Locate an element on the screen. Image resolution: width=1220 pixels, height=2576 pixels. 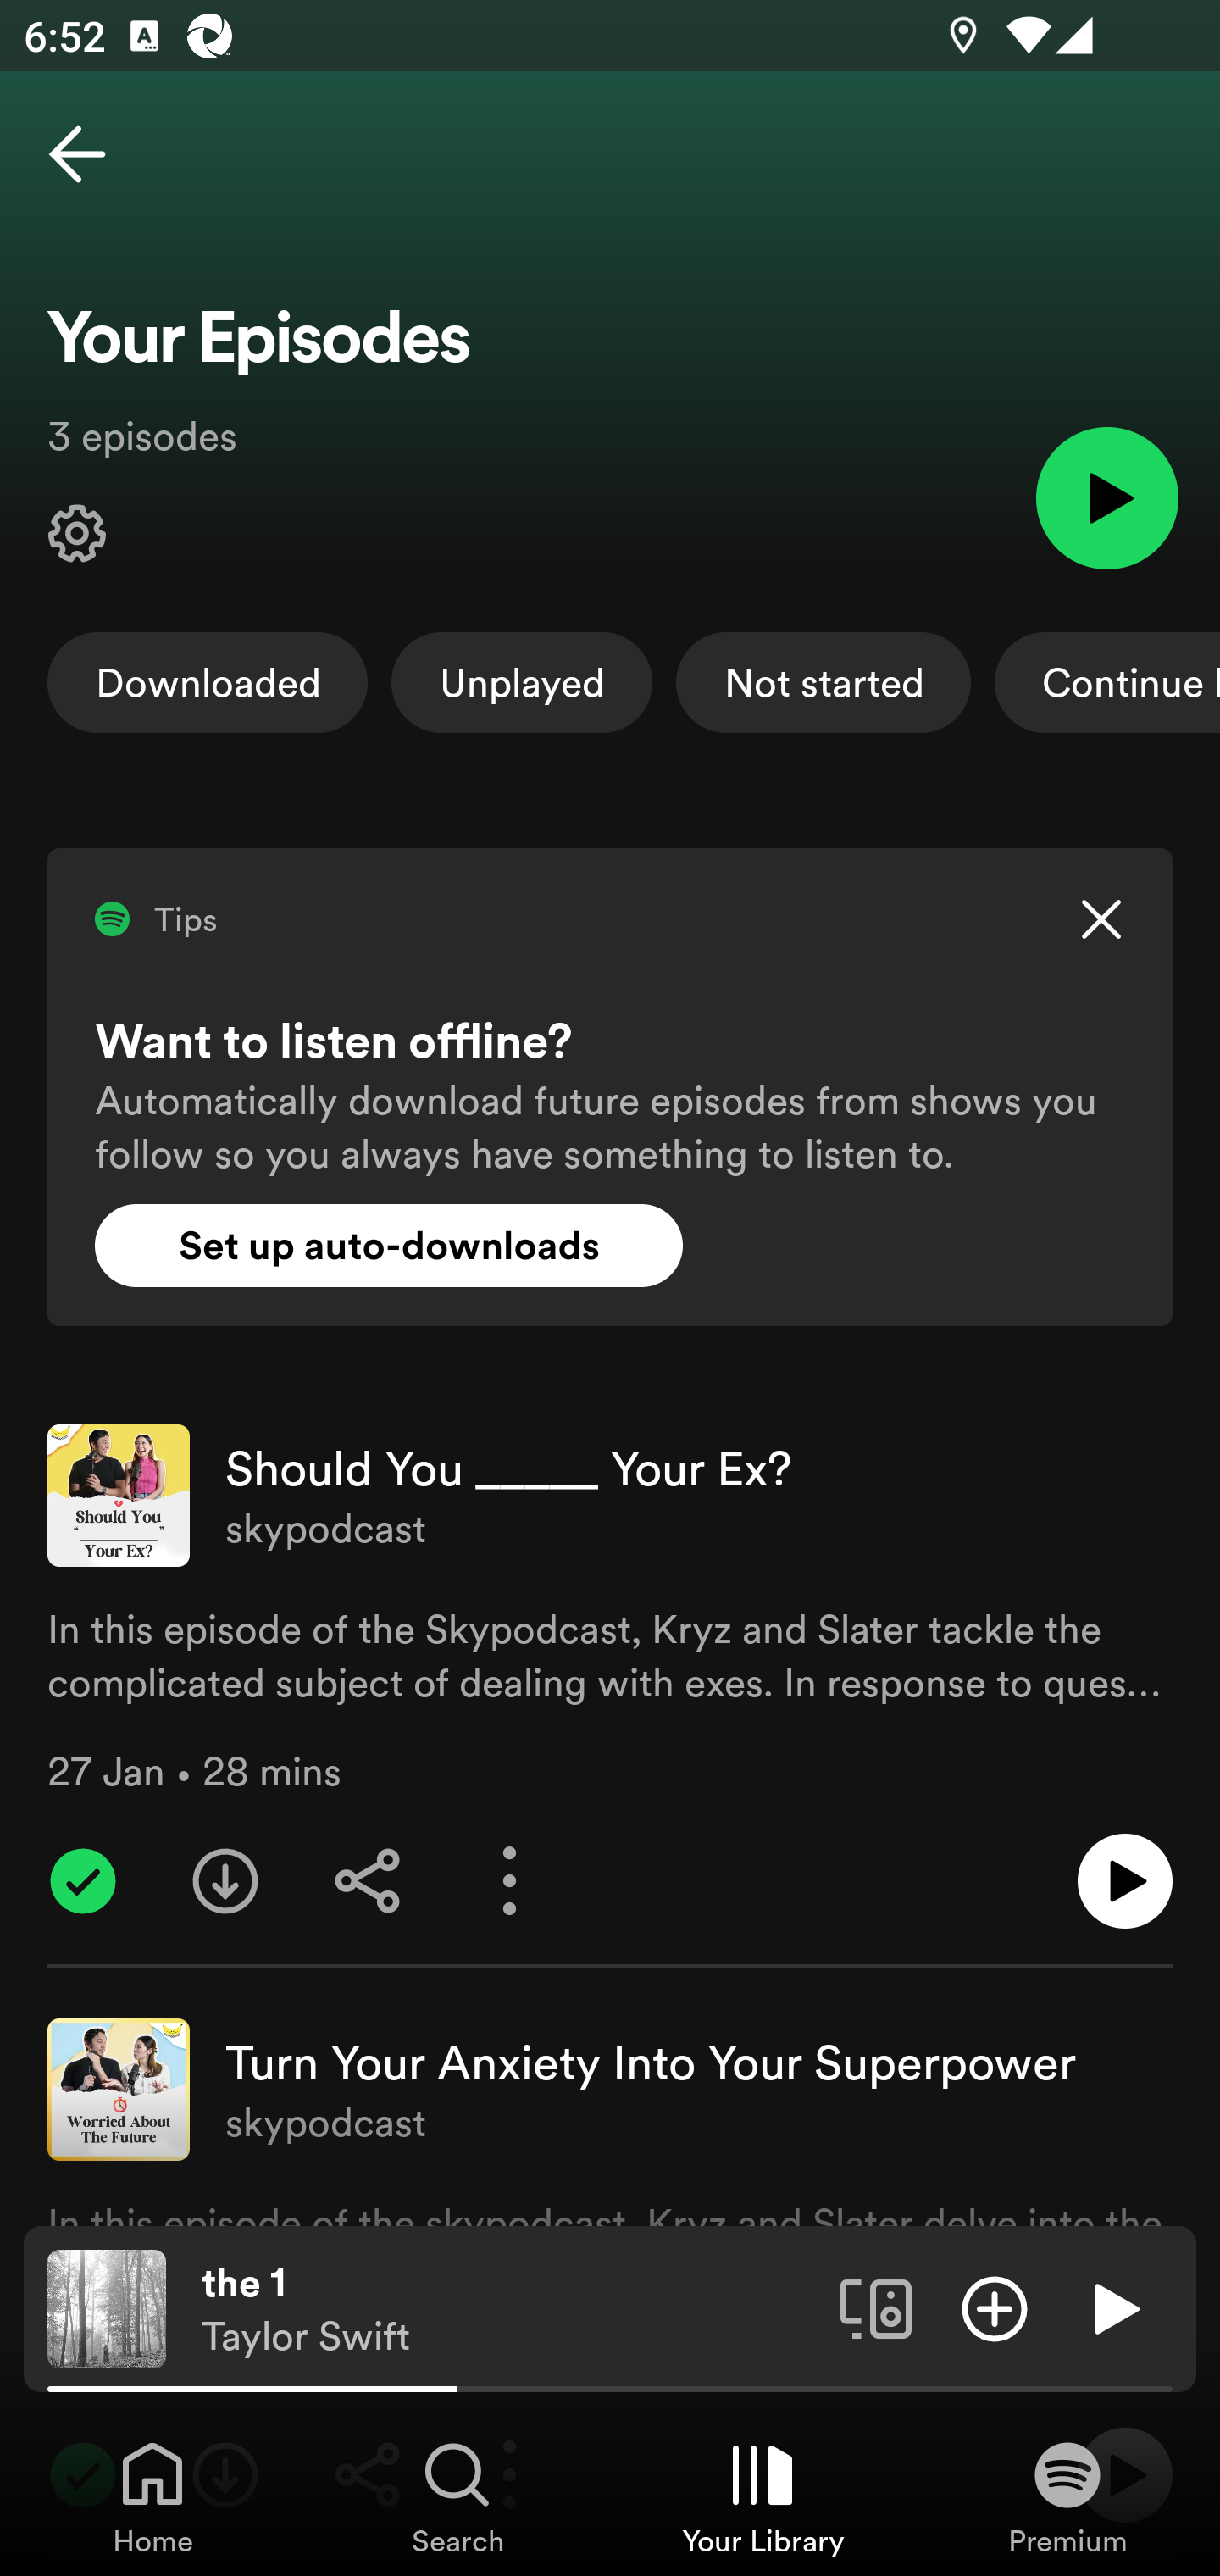
Continue listening; show only episodes in progress is located at coordinates (1106, 681).